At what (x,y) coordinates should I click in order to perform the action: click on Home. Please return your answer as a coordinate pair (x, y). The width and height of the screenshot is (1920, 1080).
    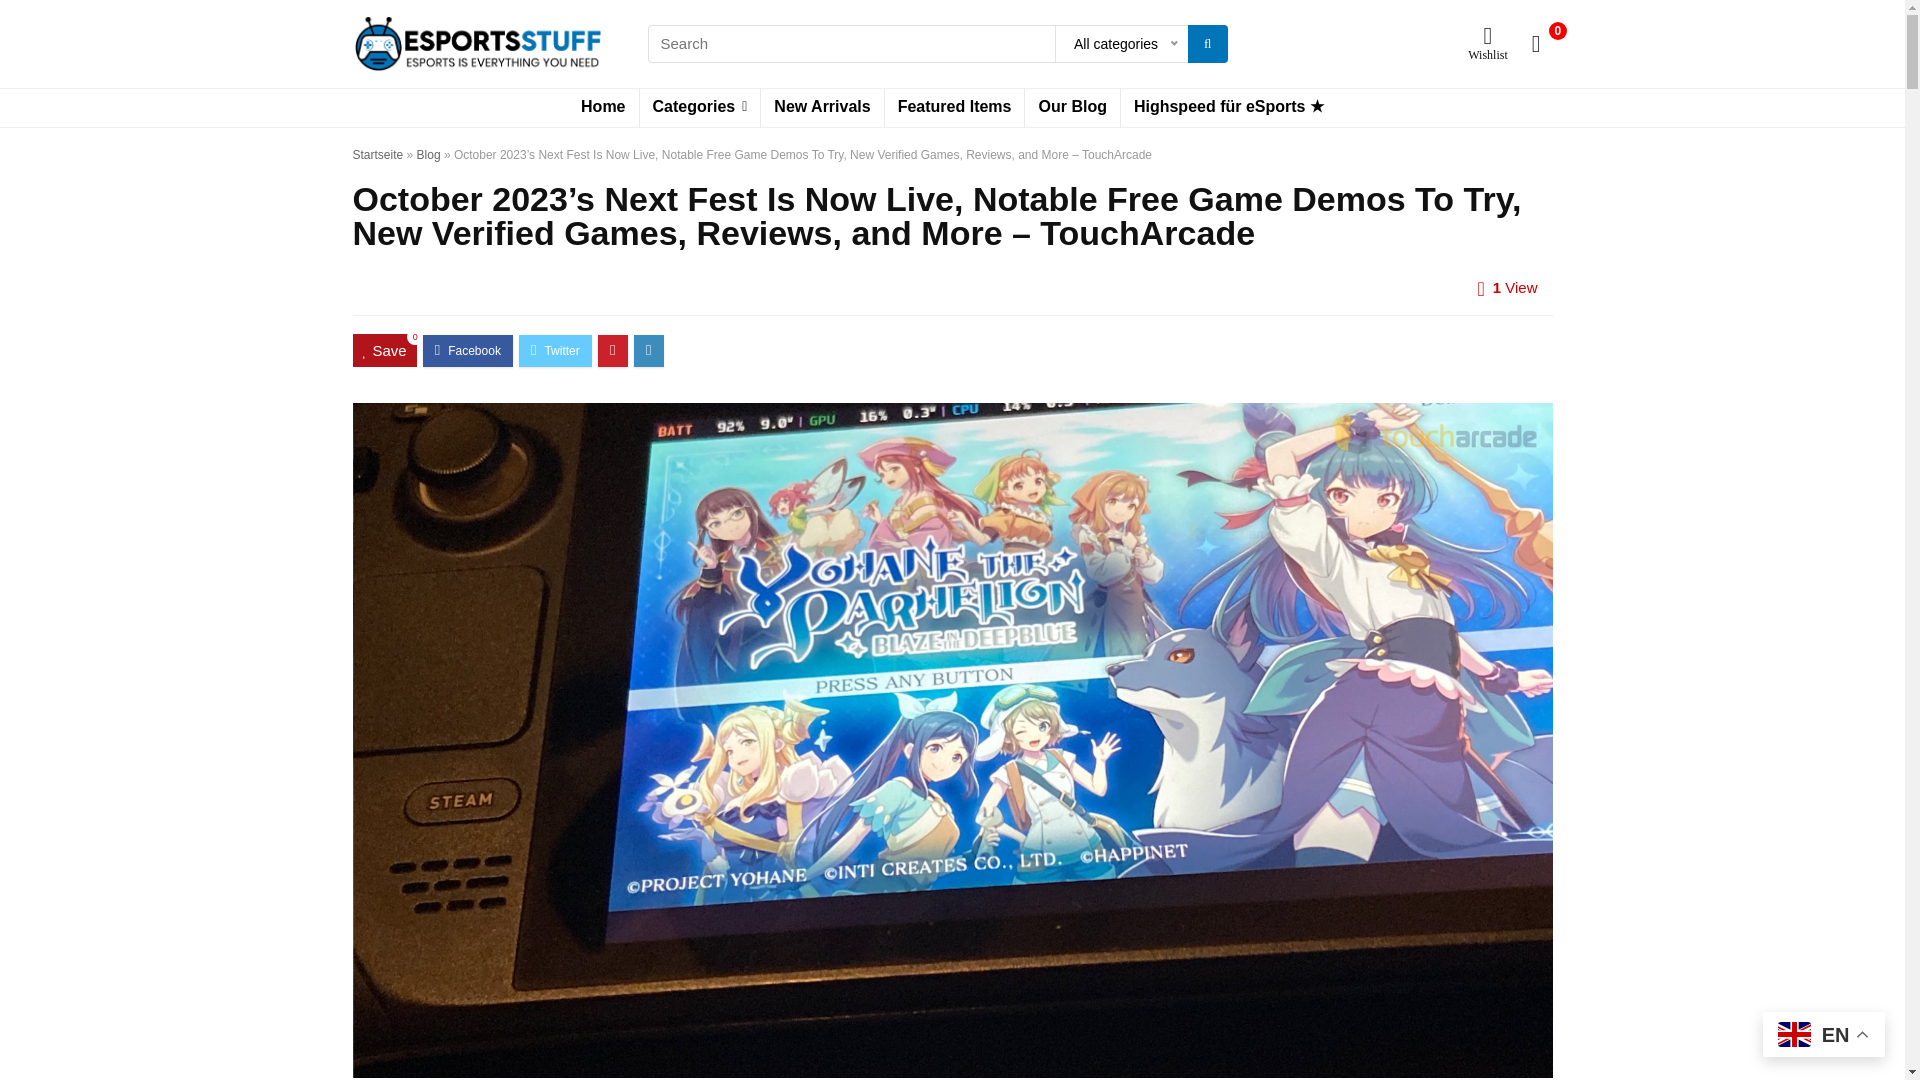
    Looking at the image, I should click on (602, 108).